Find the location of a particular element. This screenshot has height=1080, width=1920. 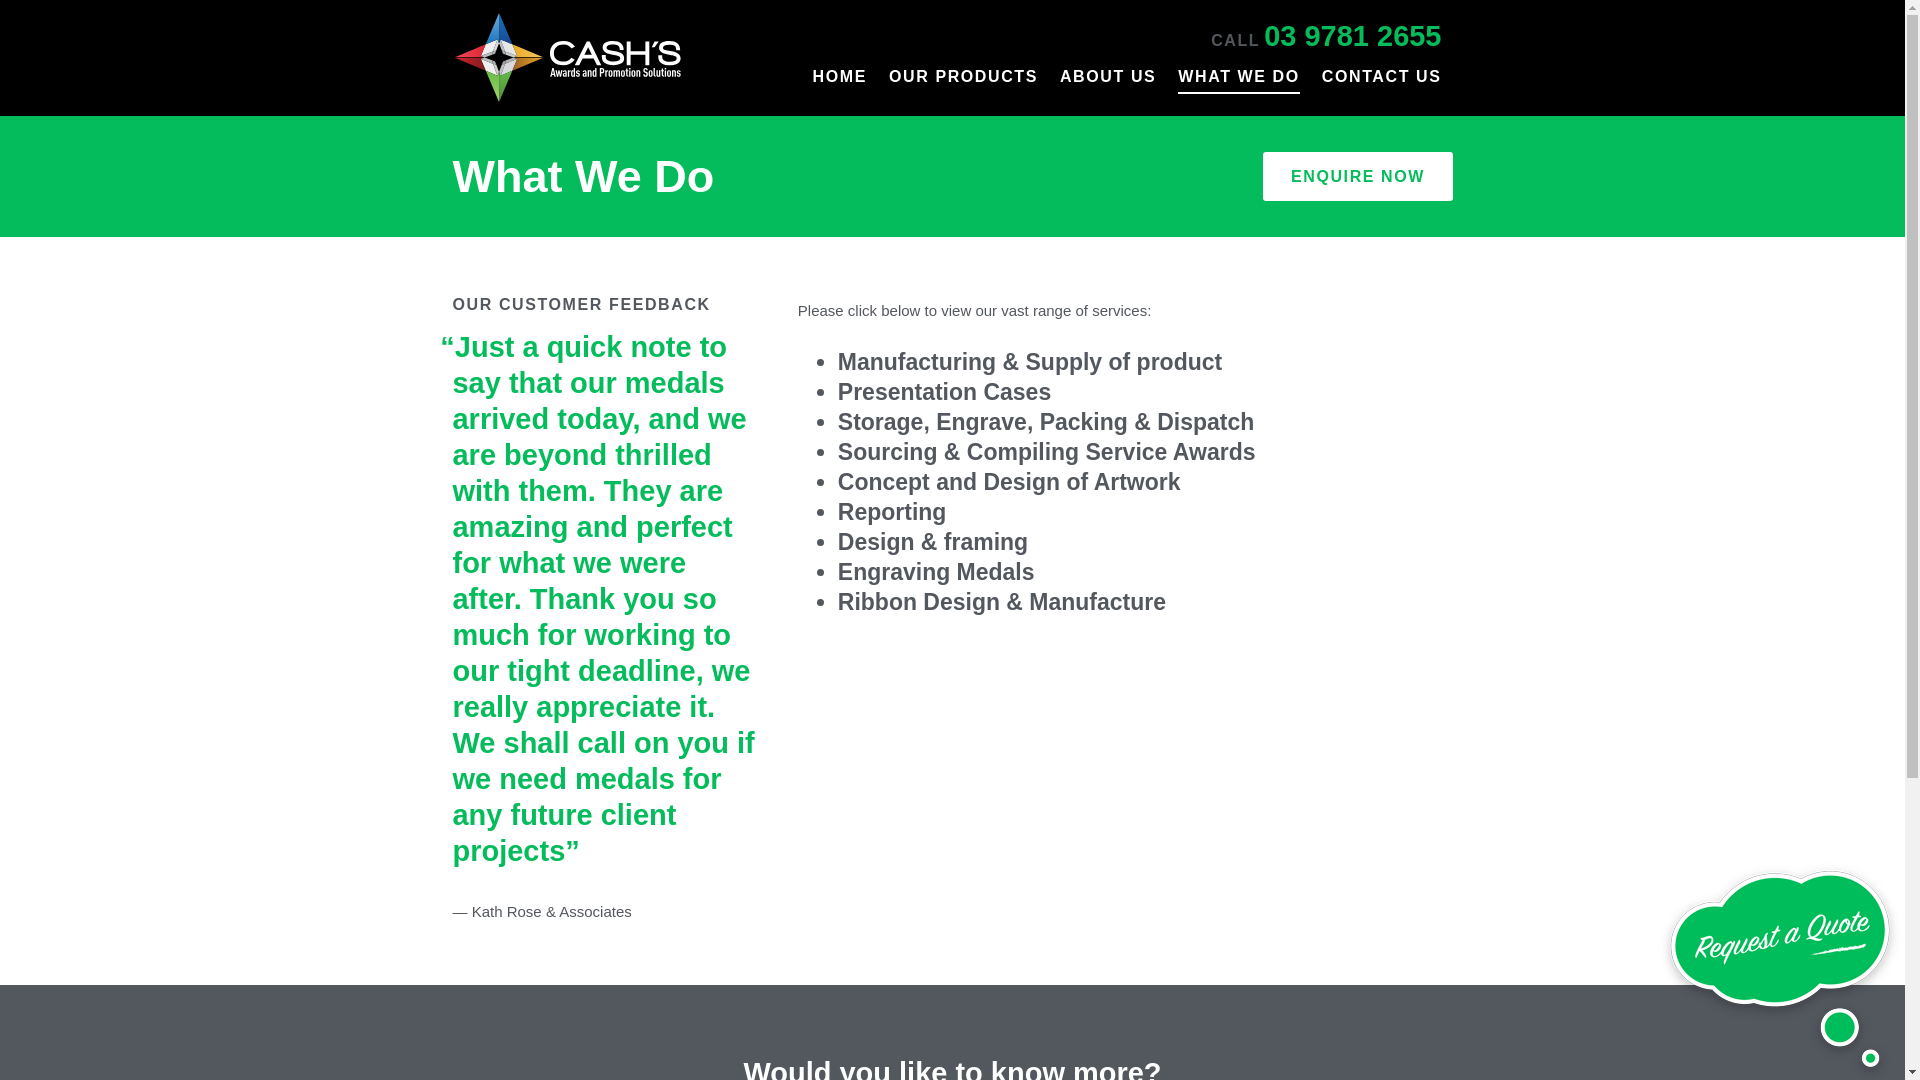

ABOUT US is located at coordinates (1108, 86).